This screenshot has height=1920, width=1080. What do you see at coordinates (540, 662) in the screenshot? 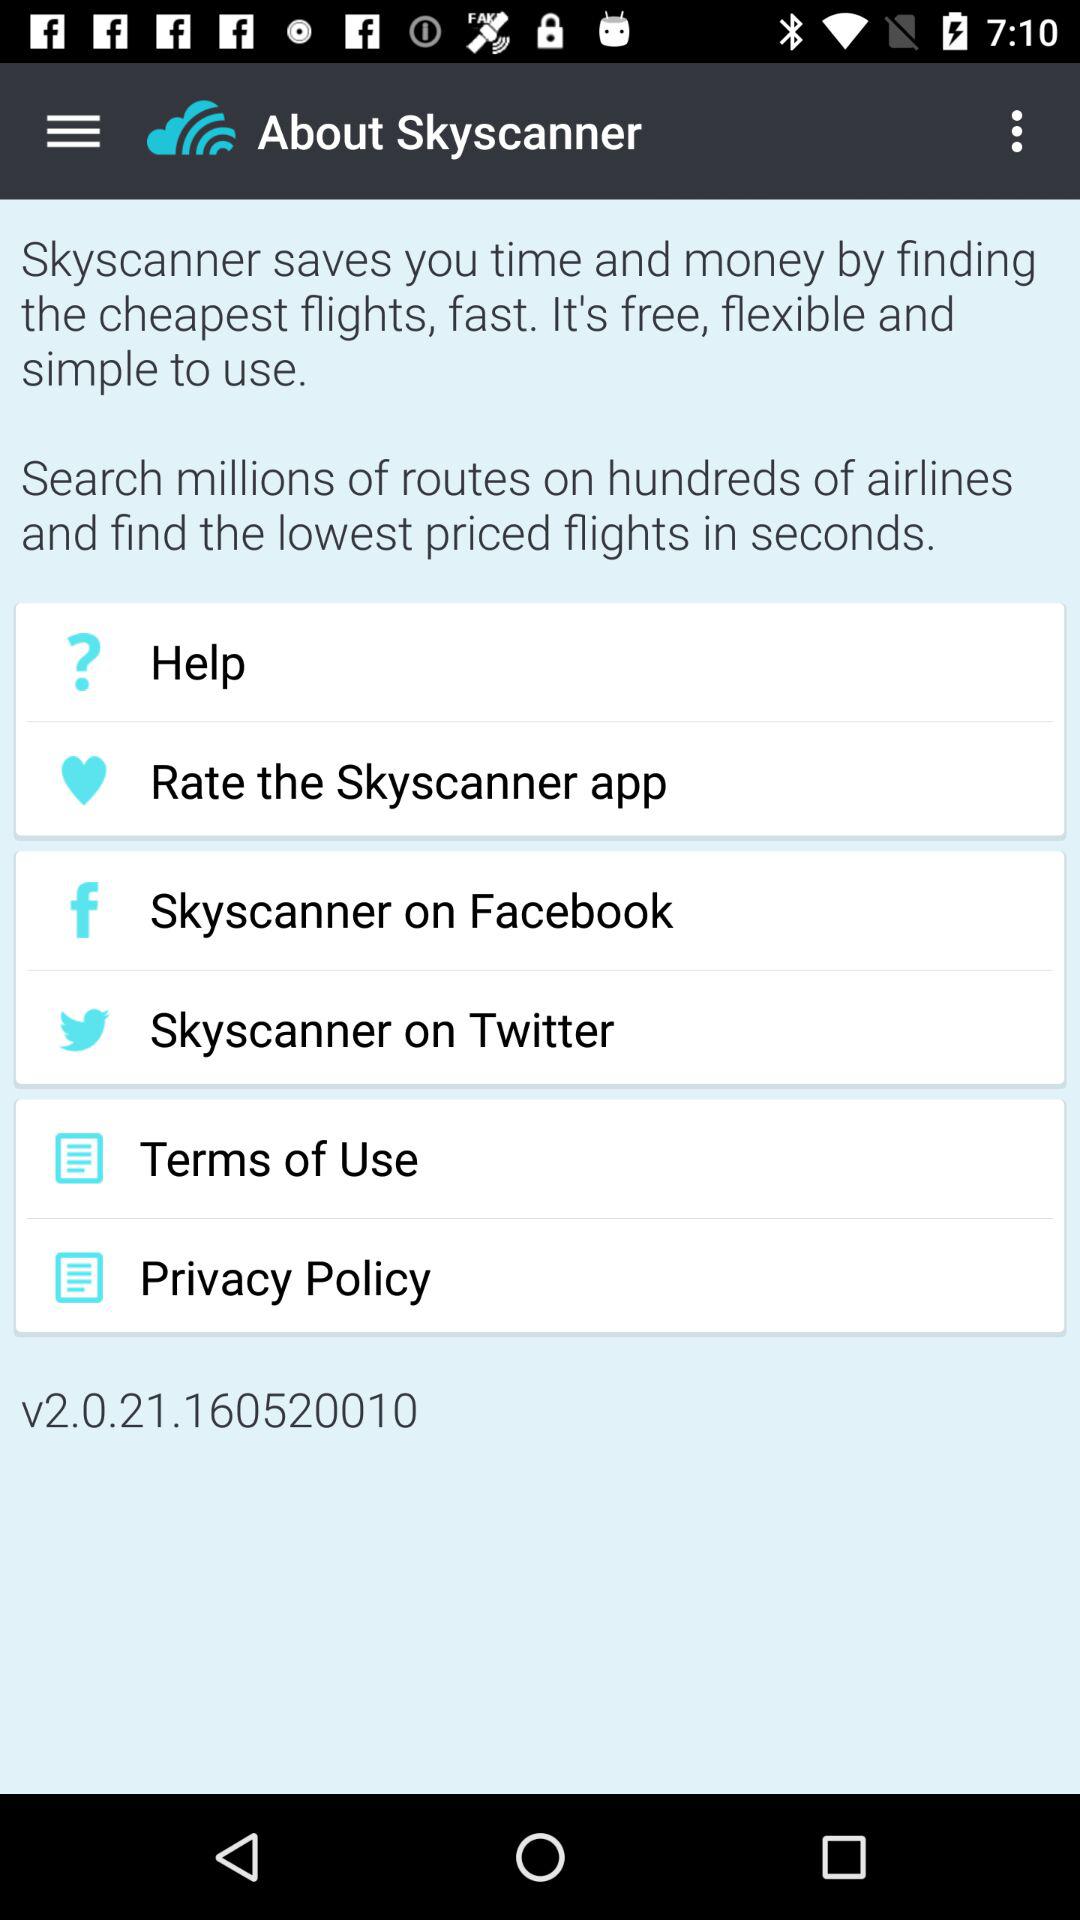
I see `choose item below skyscanner saves you item` at bounding box center [540, 662].